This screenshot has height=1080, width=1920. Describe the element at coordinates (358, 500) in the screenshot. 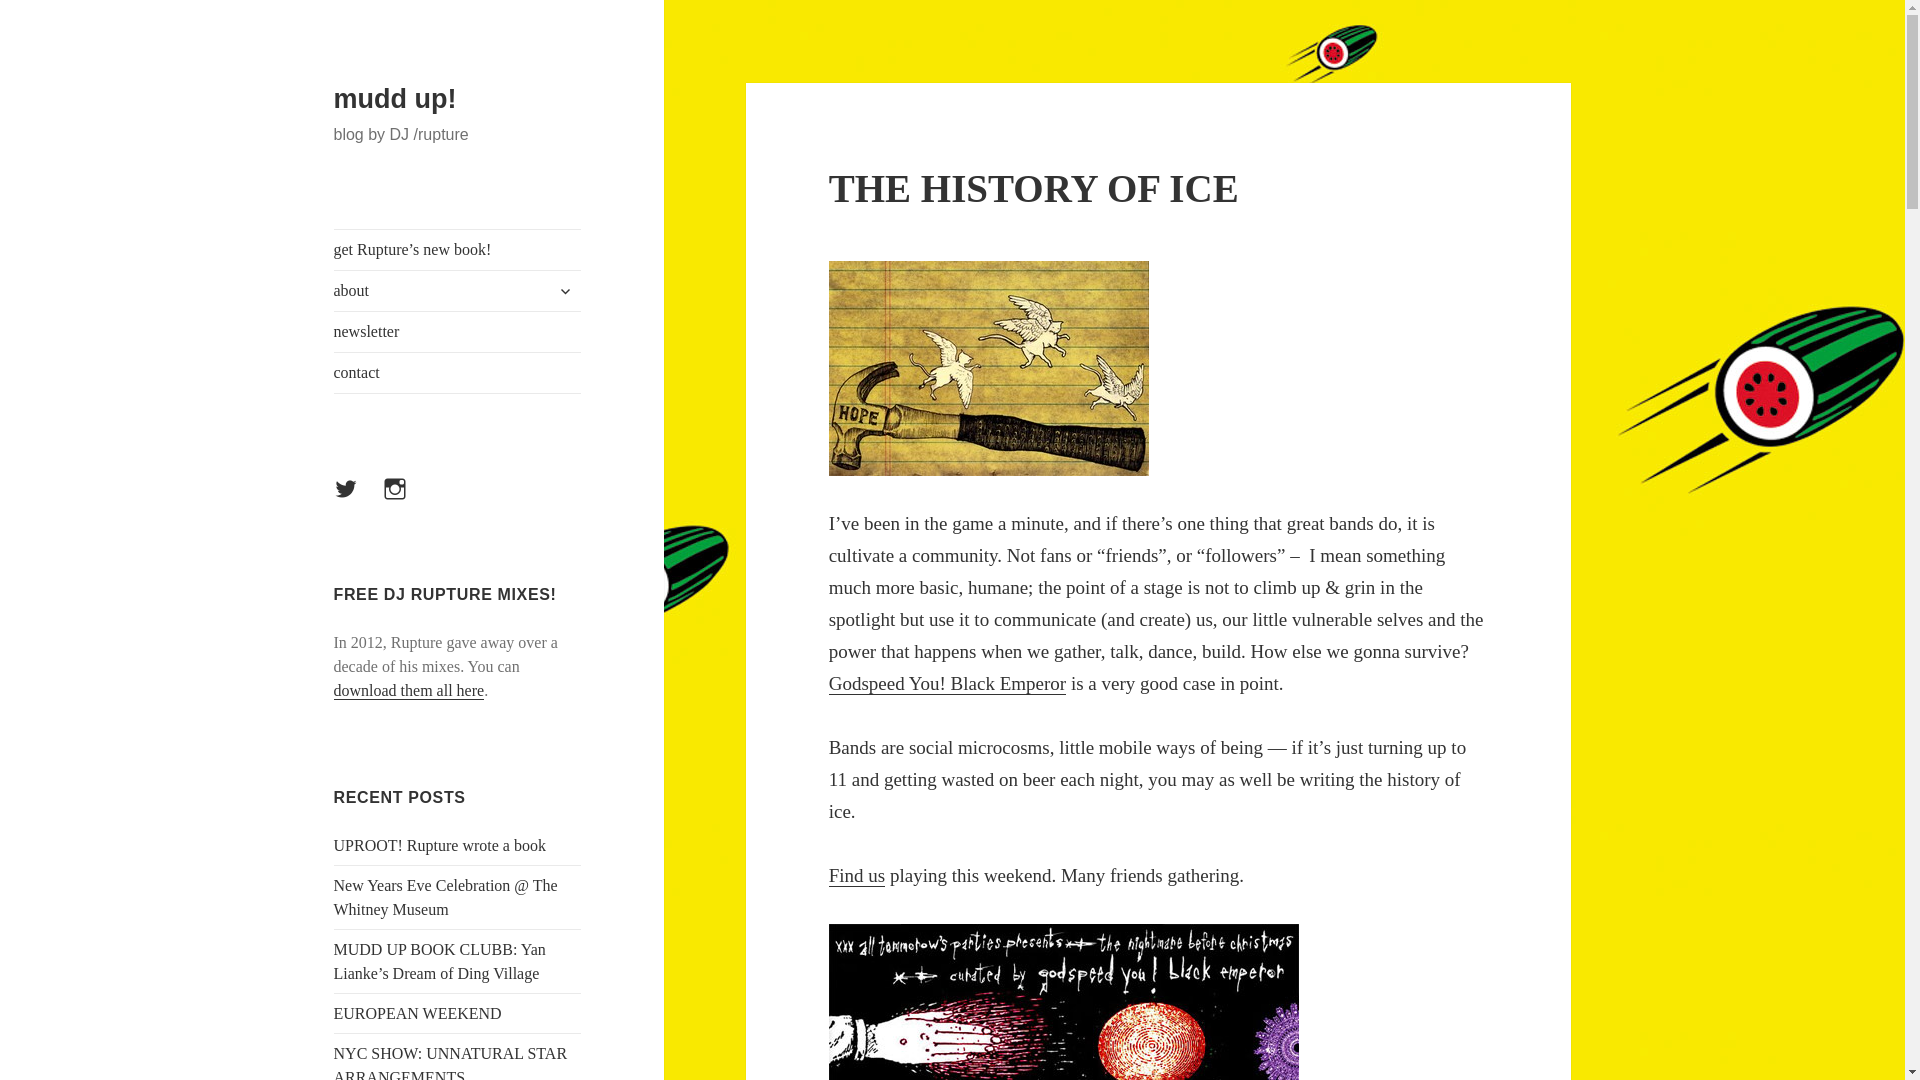

I see `twitter` at that location.